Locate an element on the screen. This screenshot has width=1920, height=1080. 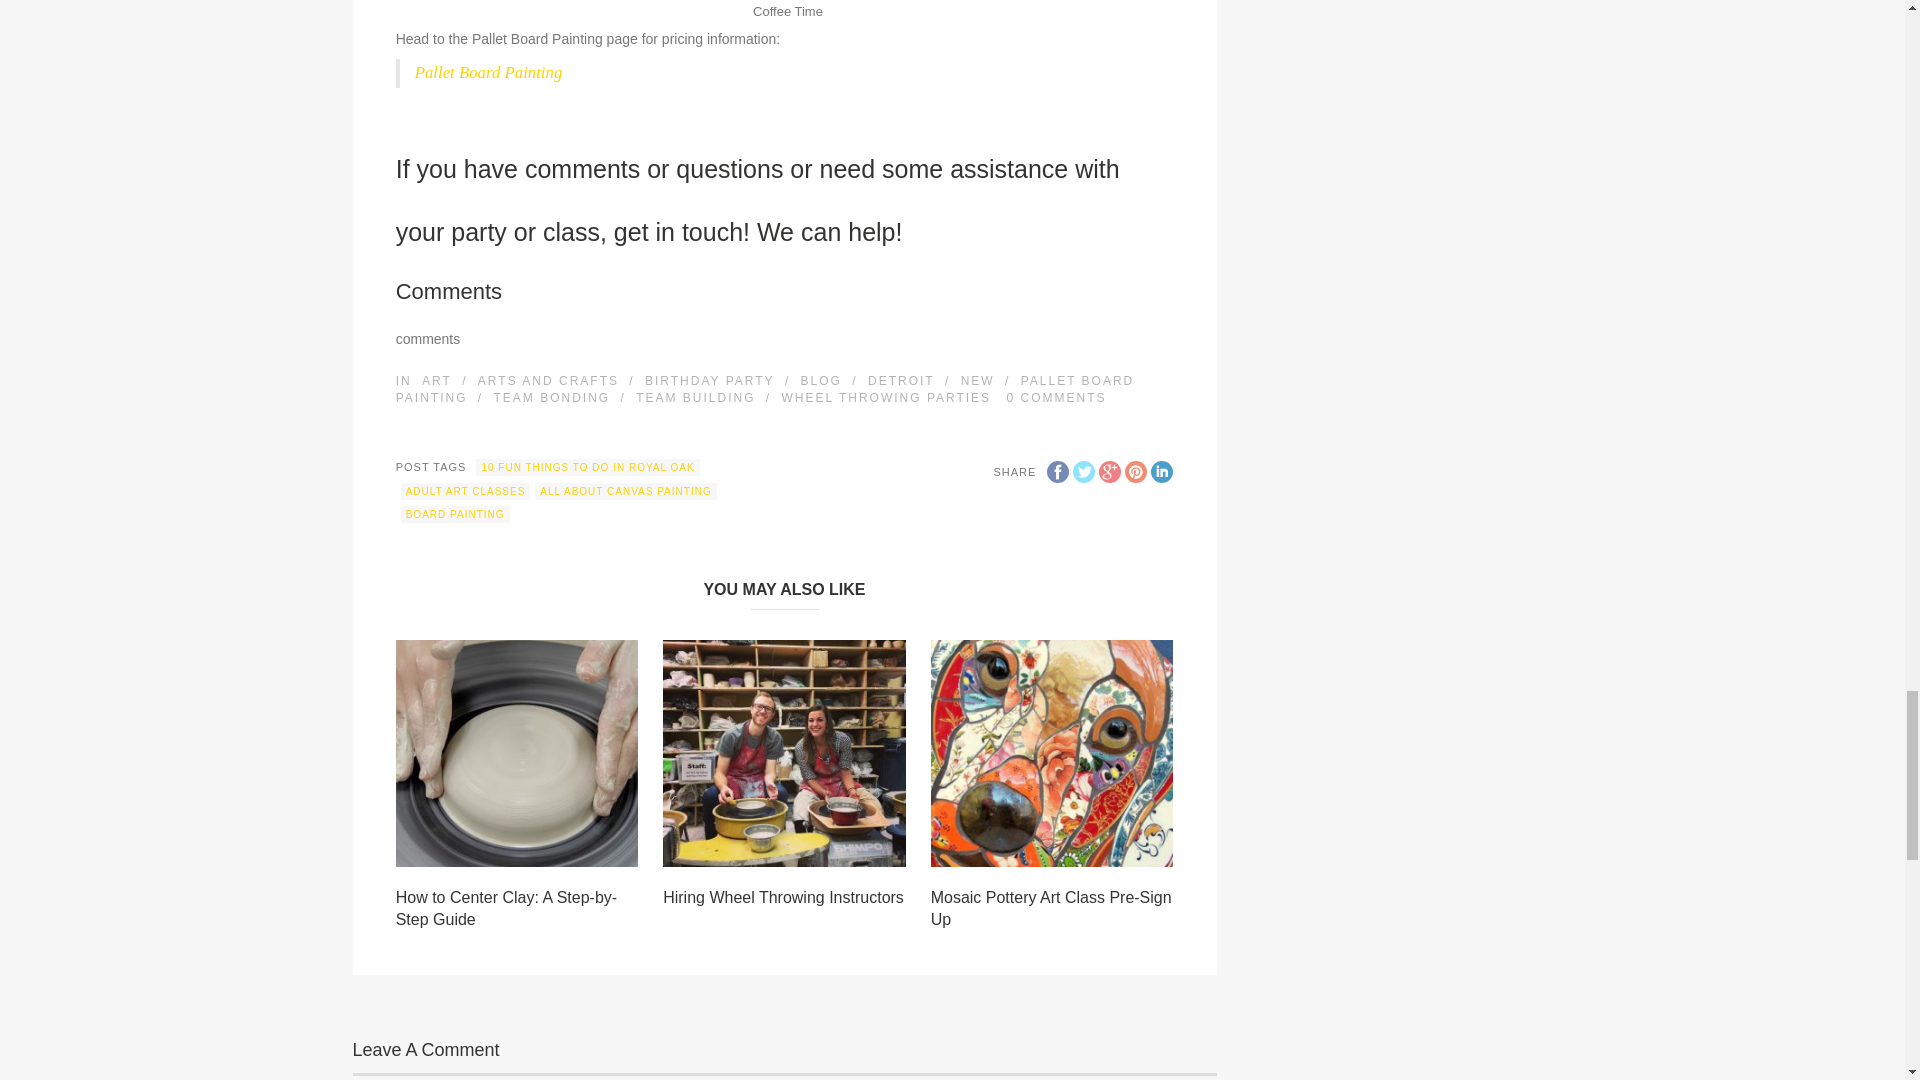
LinkedIn is located at coordinates (1162, 472).